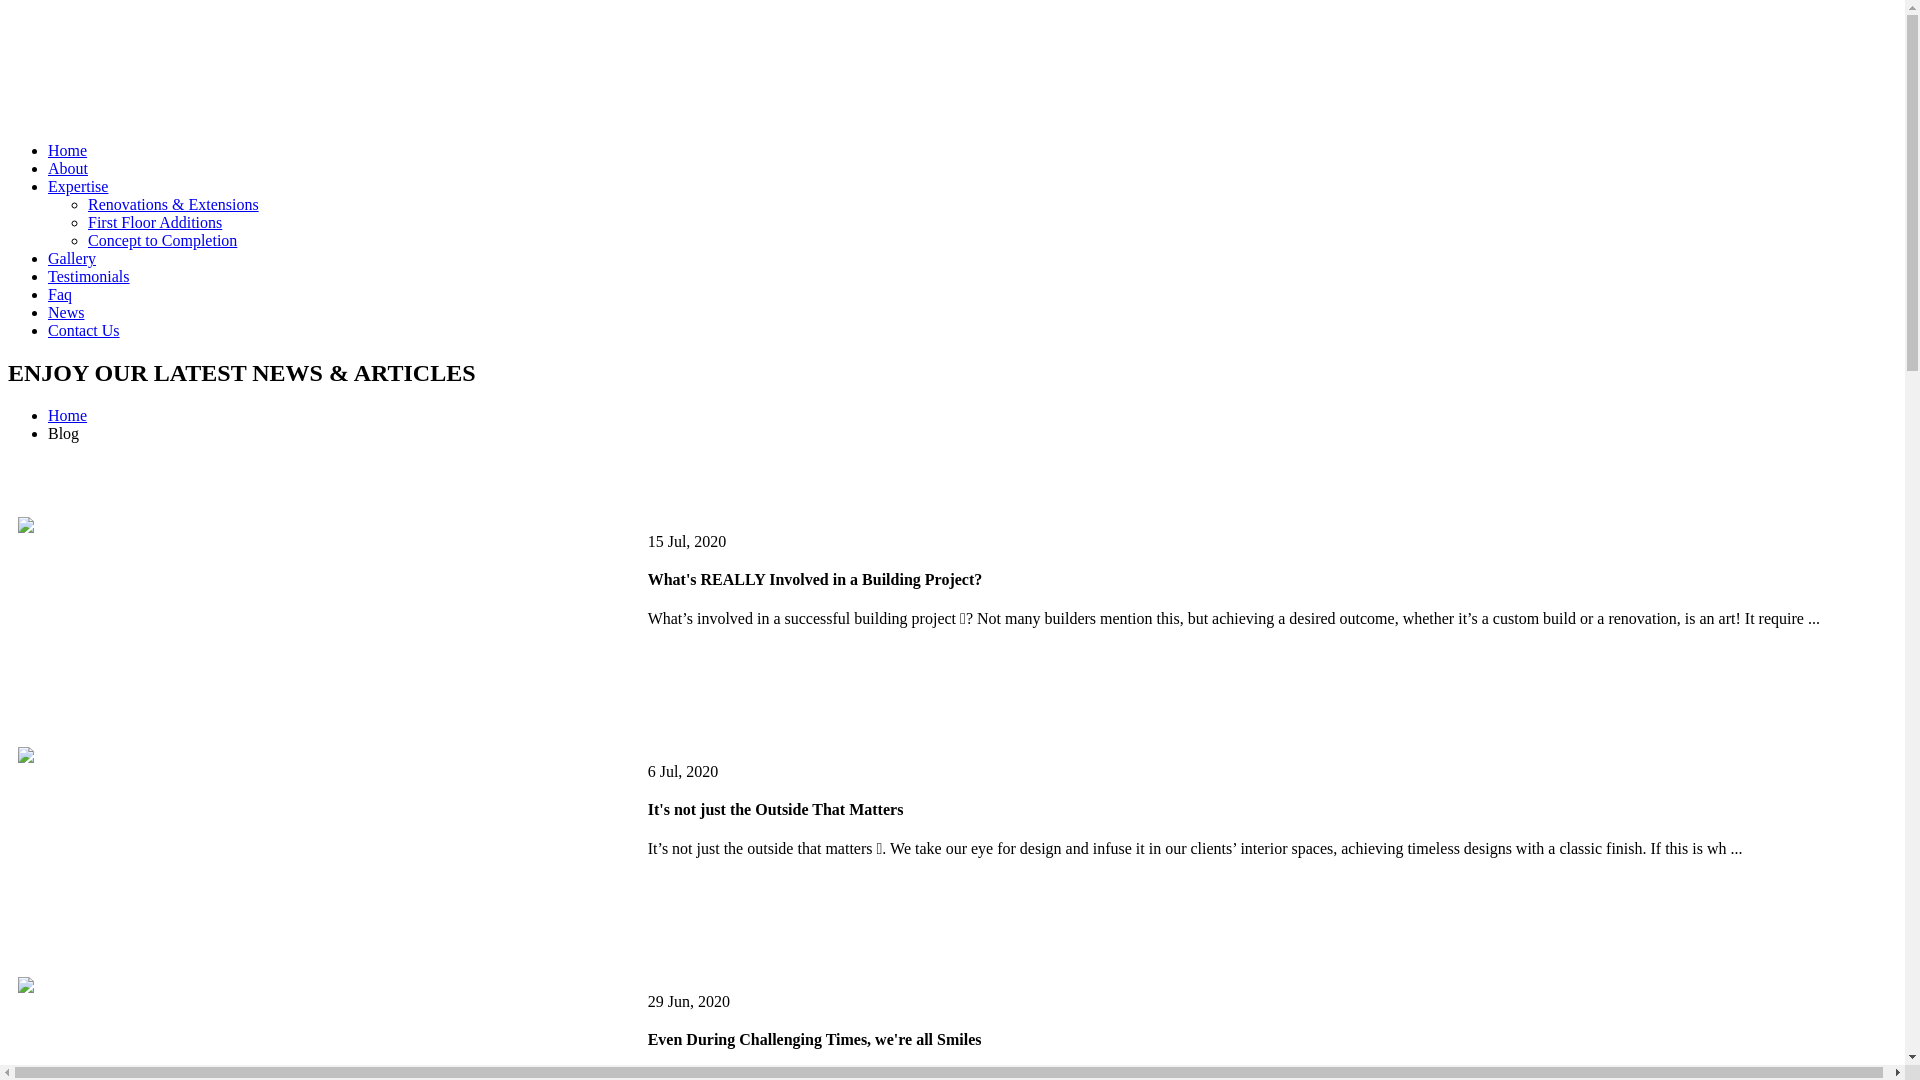 The image size is (1920, 1080). Describe the element at coordinates (89, 276) in the screenshot. I see `Testimonials` at that location.